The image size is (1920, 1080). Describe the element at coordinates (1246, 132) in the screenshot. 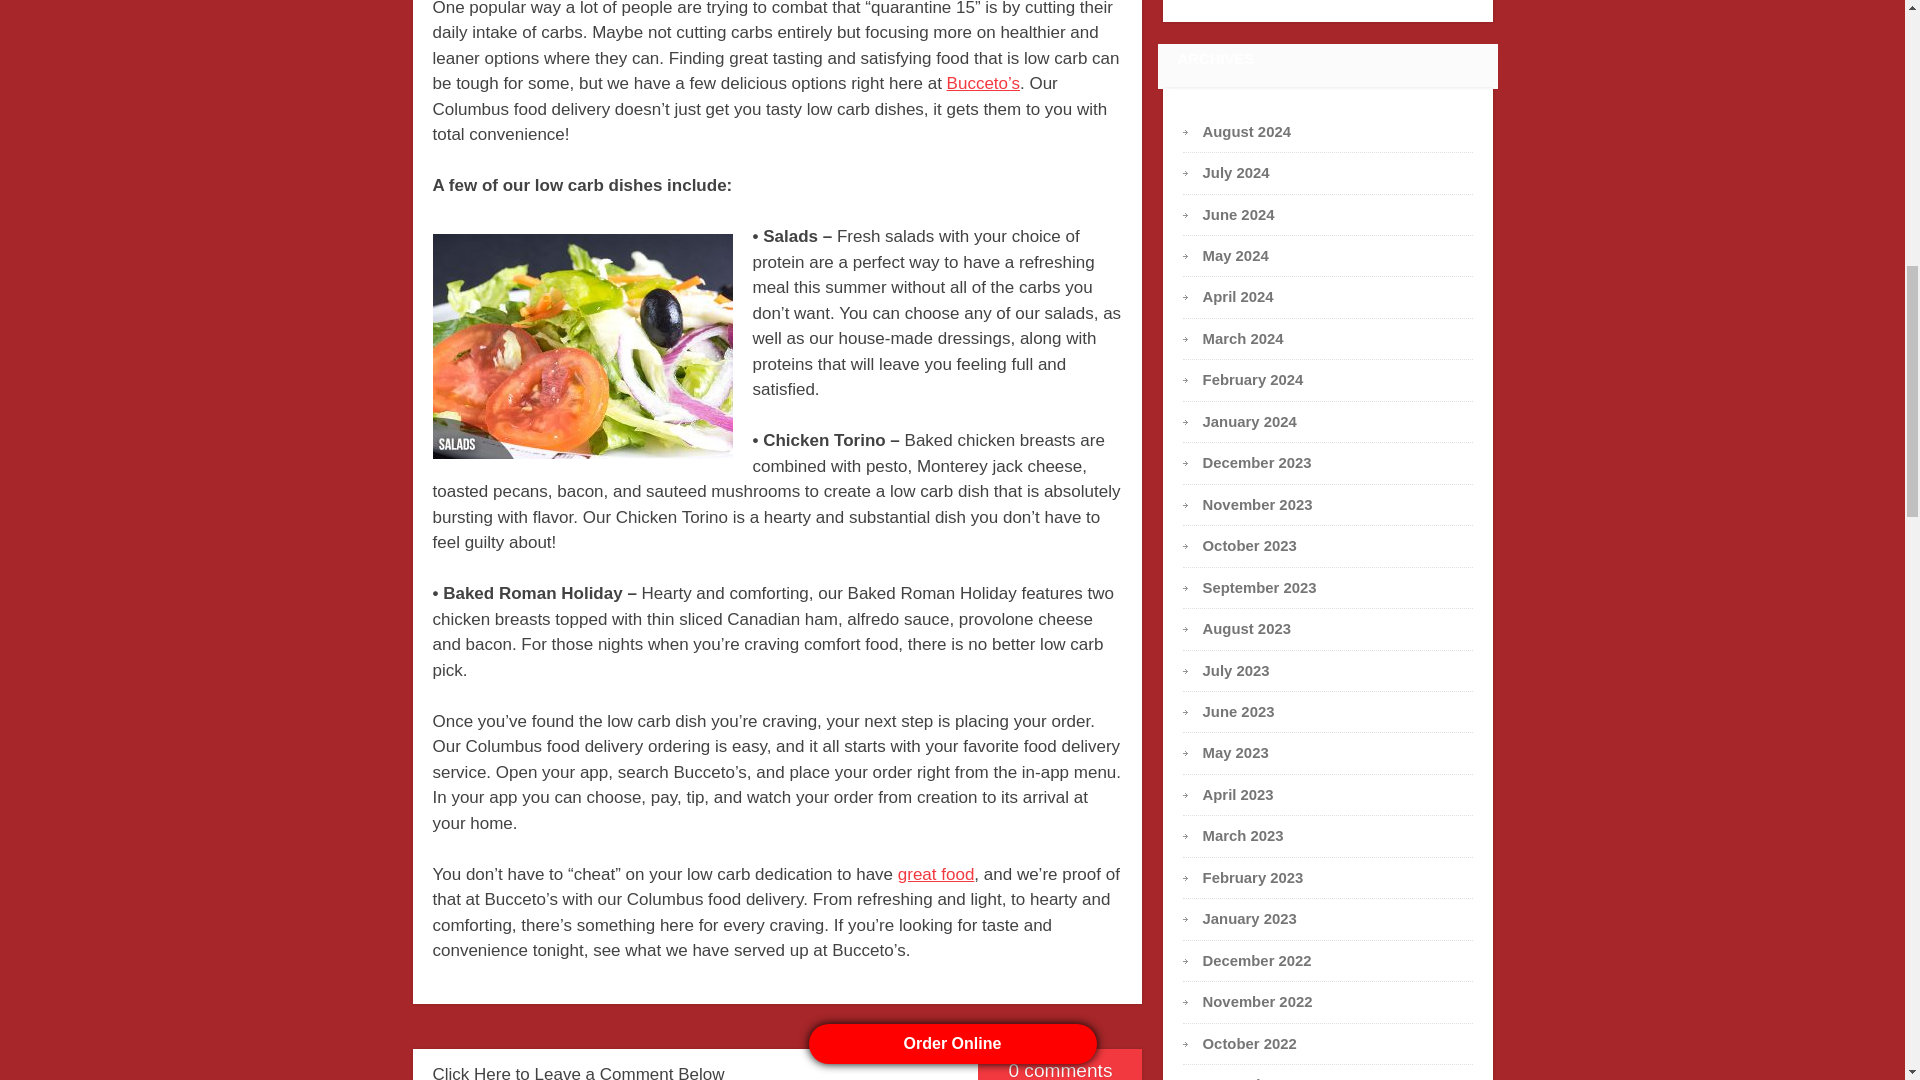

I see `August 2024` at that location.